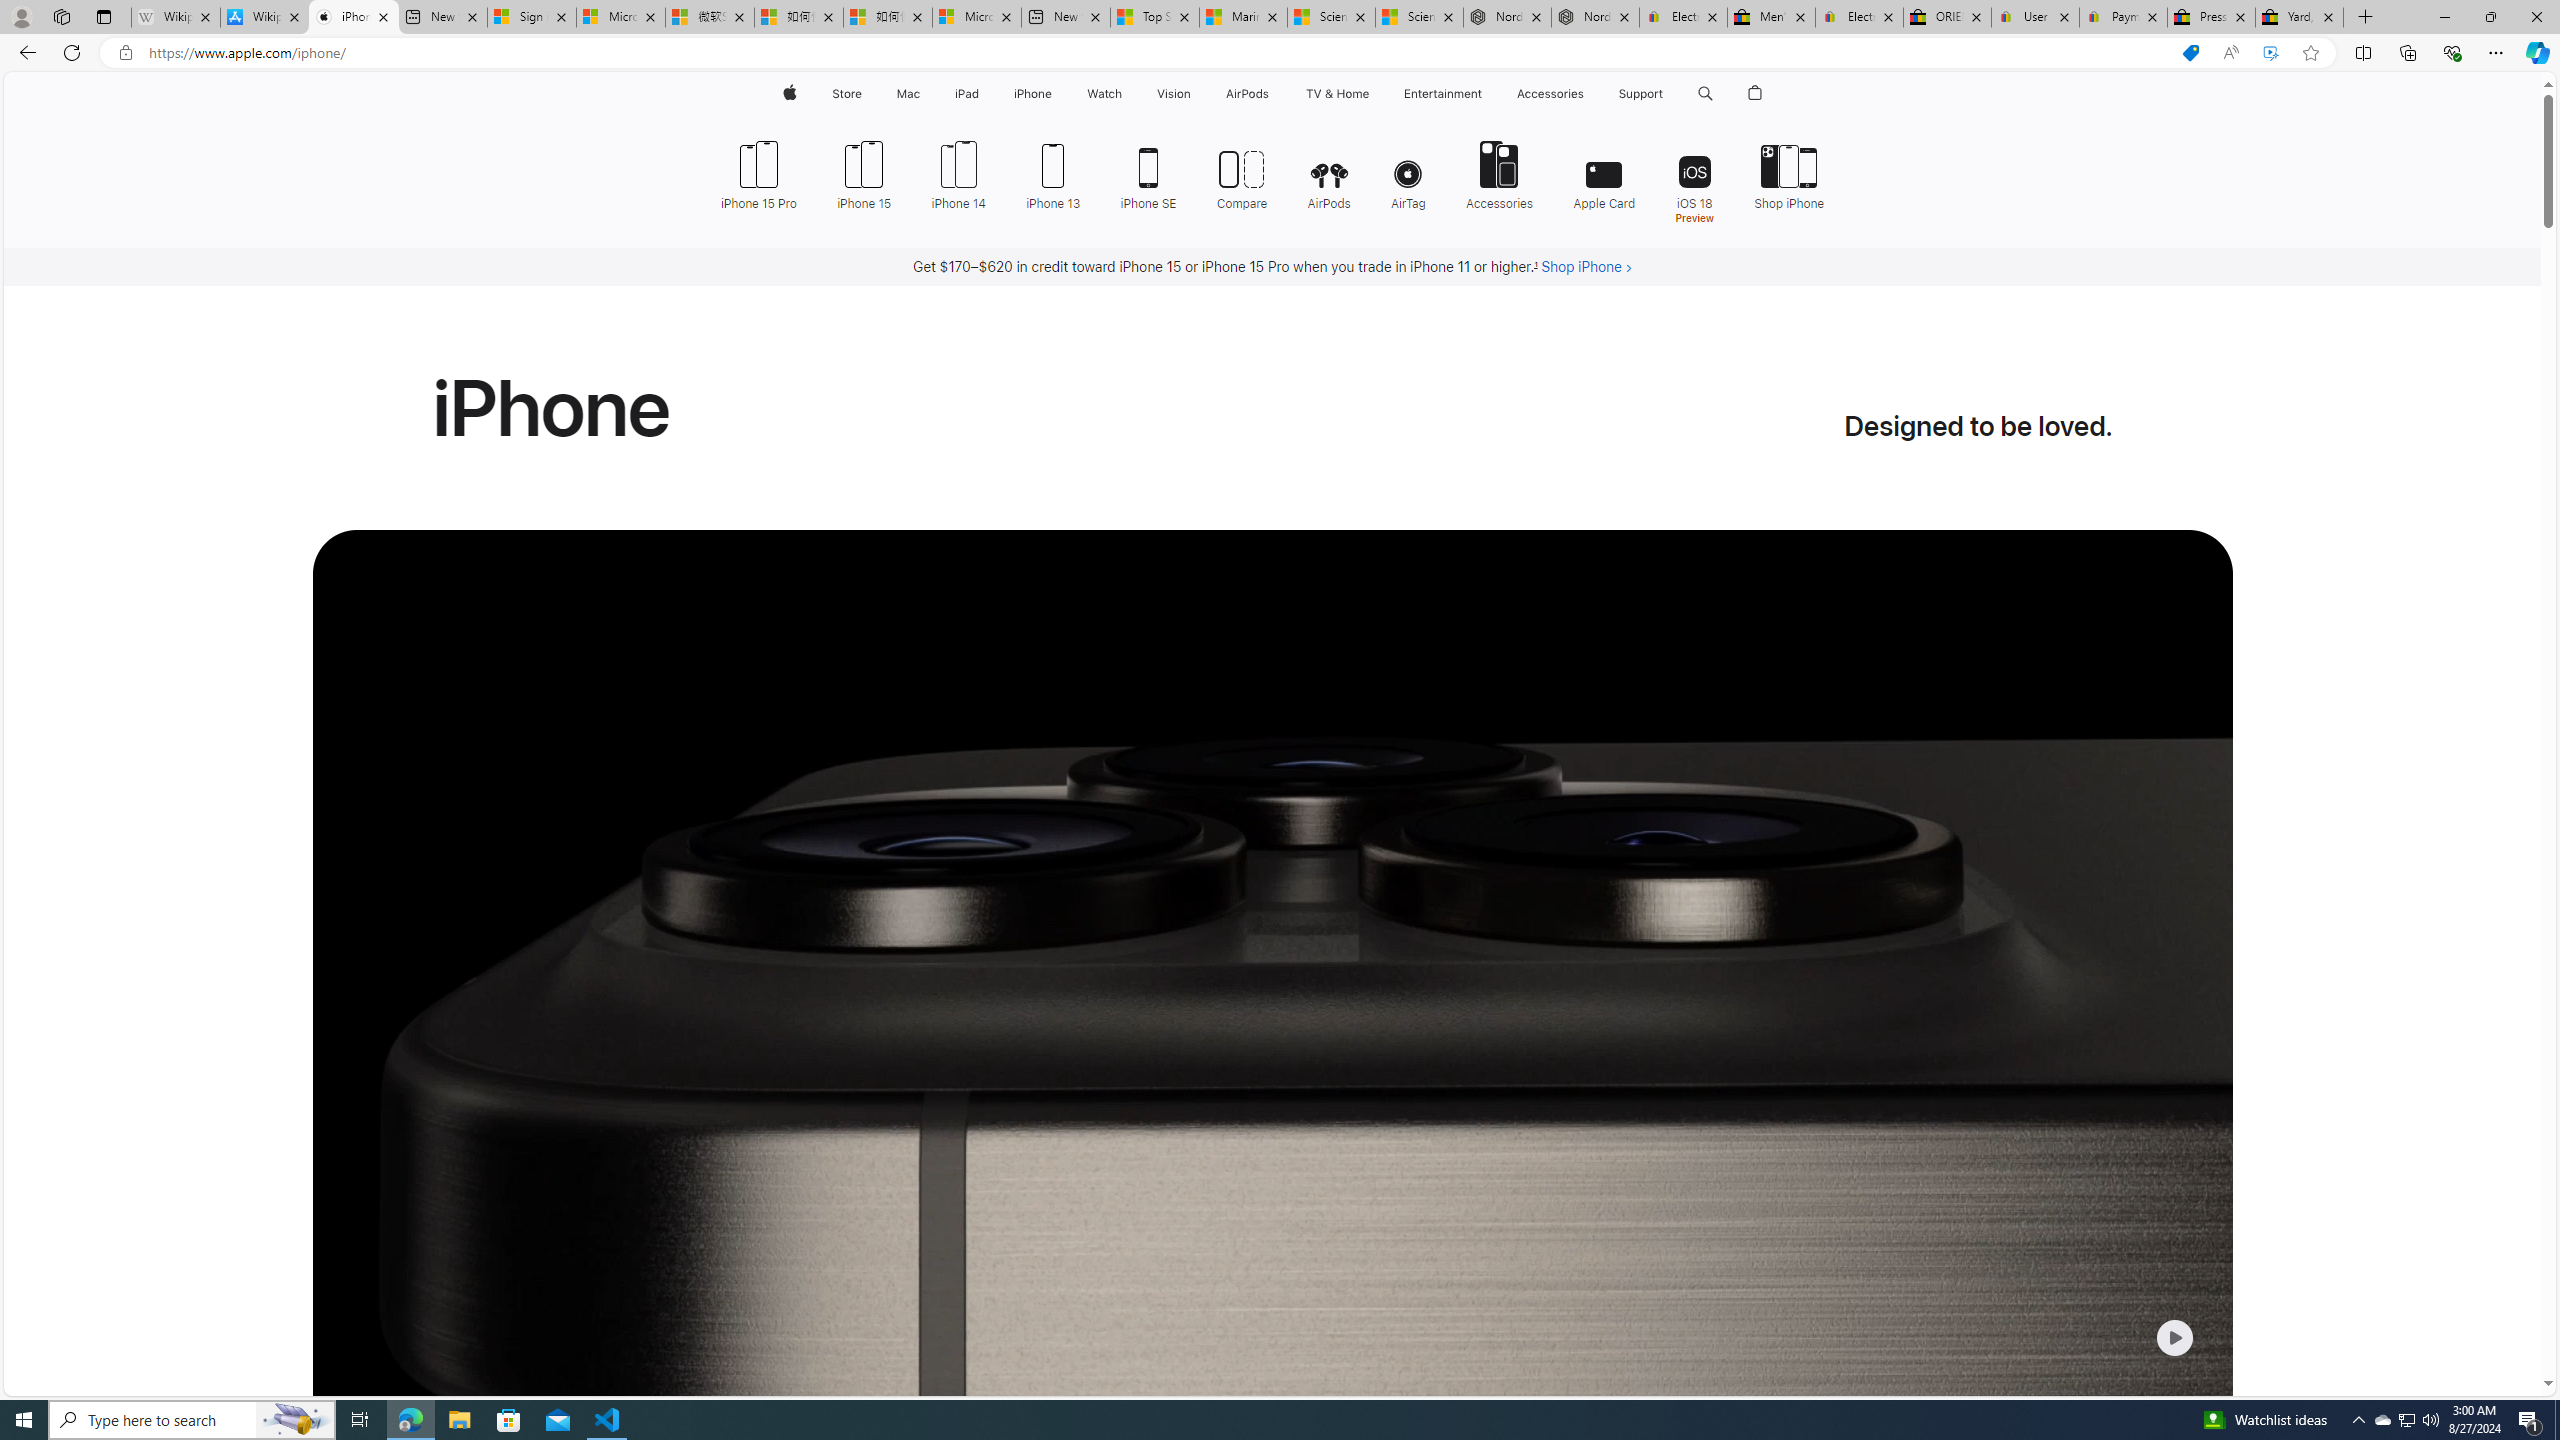  Describe the element at coordinates (982, 94) in the screenshot. I see `iPad menu` at that location.